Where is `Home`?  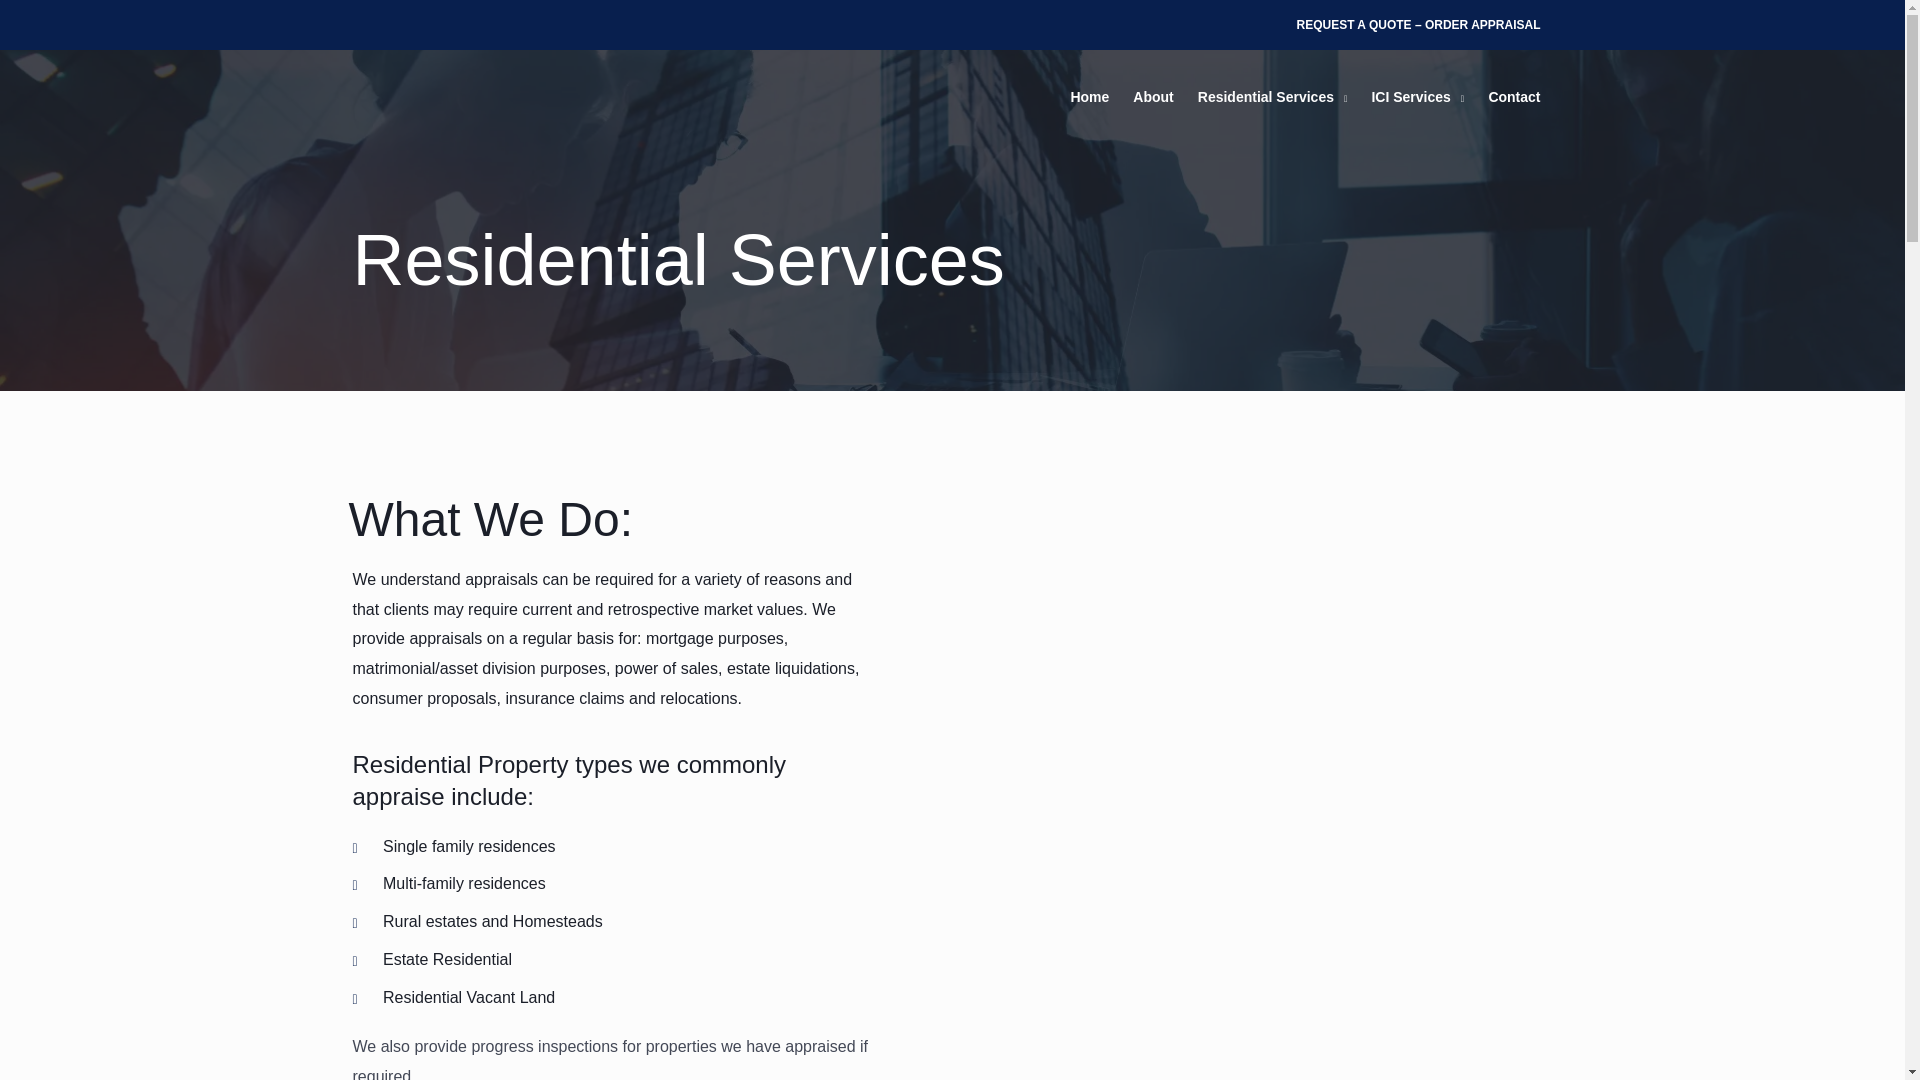
Home is located at coordinates (1089, 96).